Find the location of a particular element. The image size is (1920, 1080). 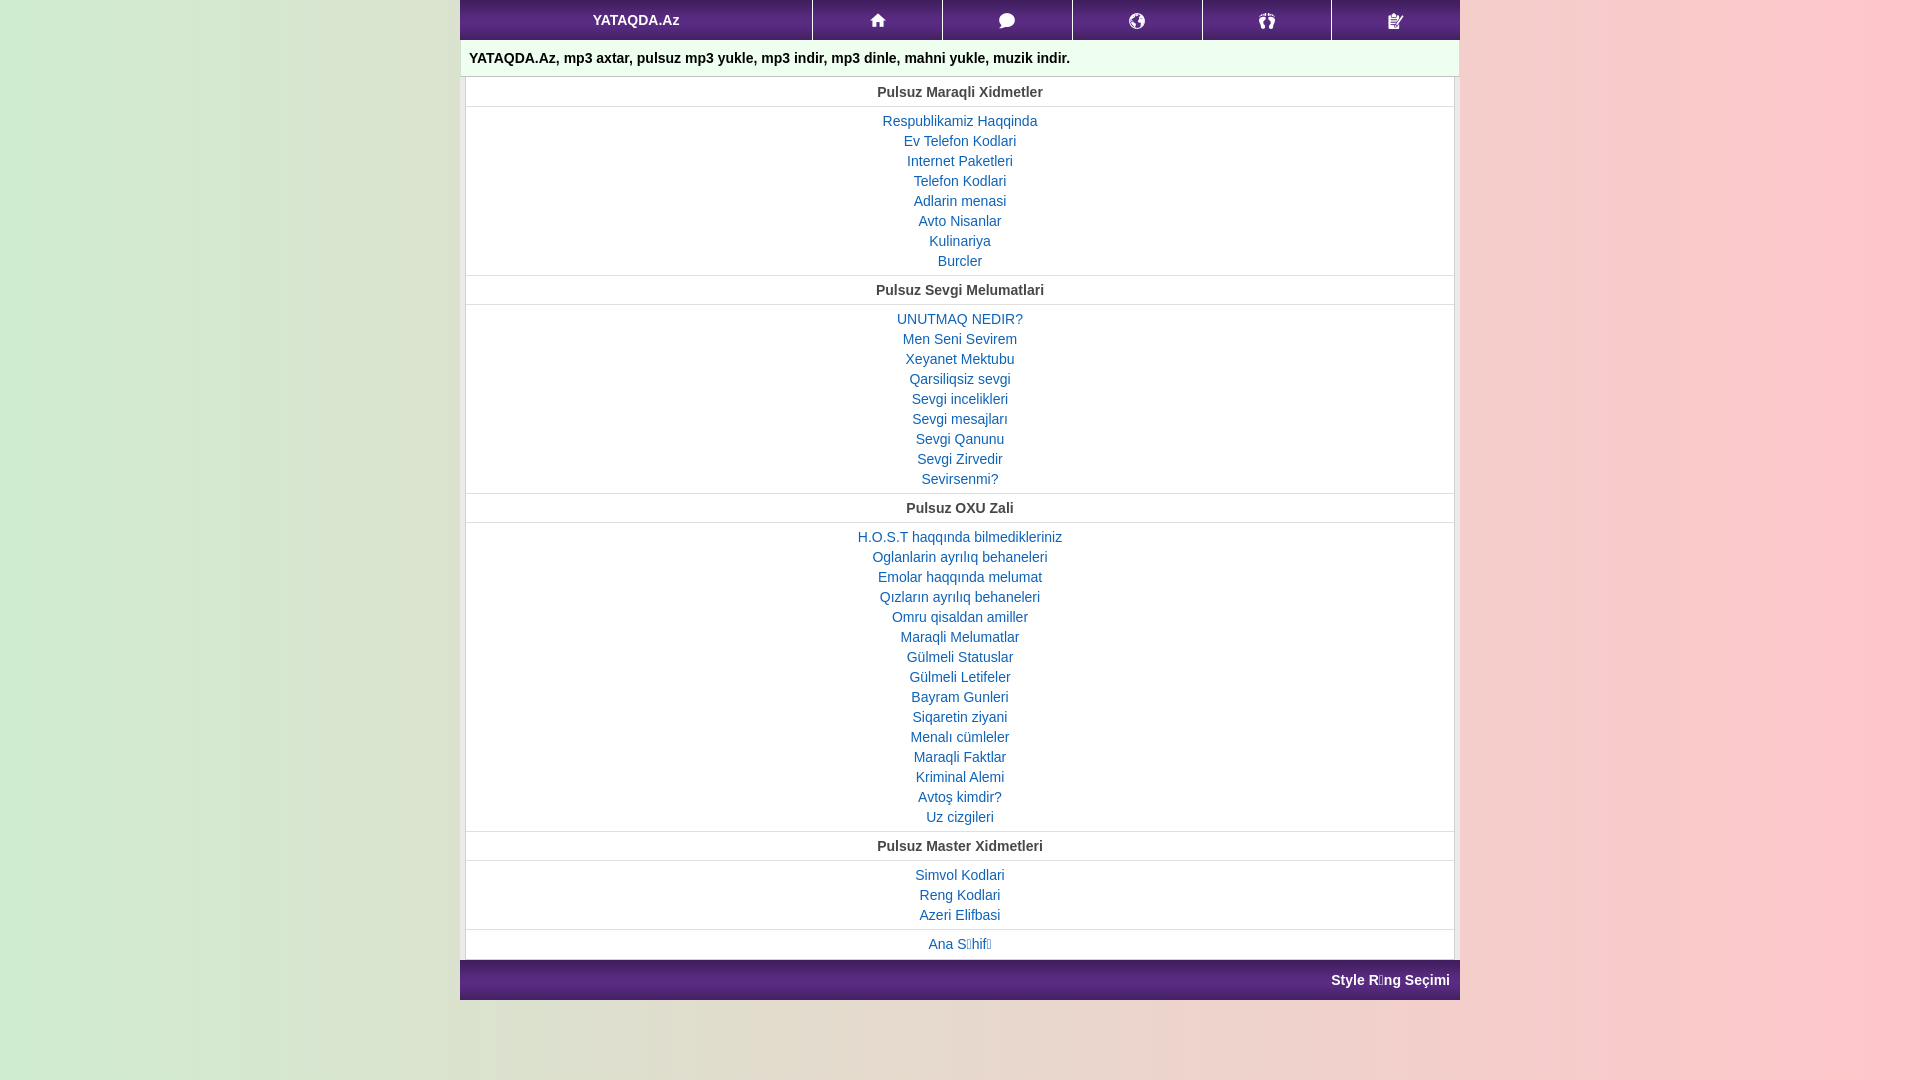

Reng Kodlari is located at coordinates (960, 895).